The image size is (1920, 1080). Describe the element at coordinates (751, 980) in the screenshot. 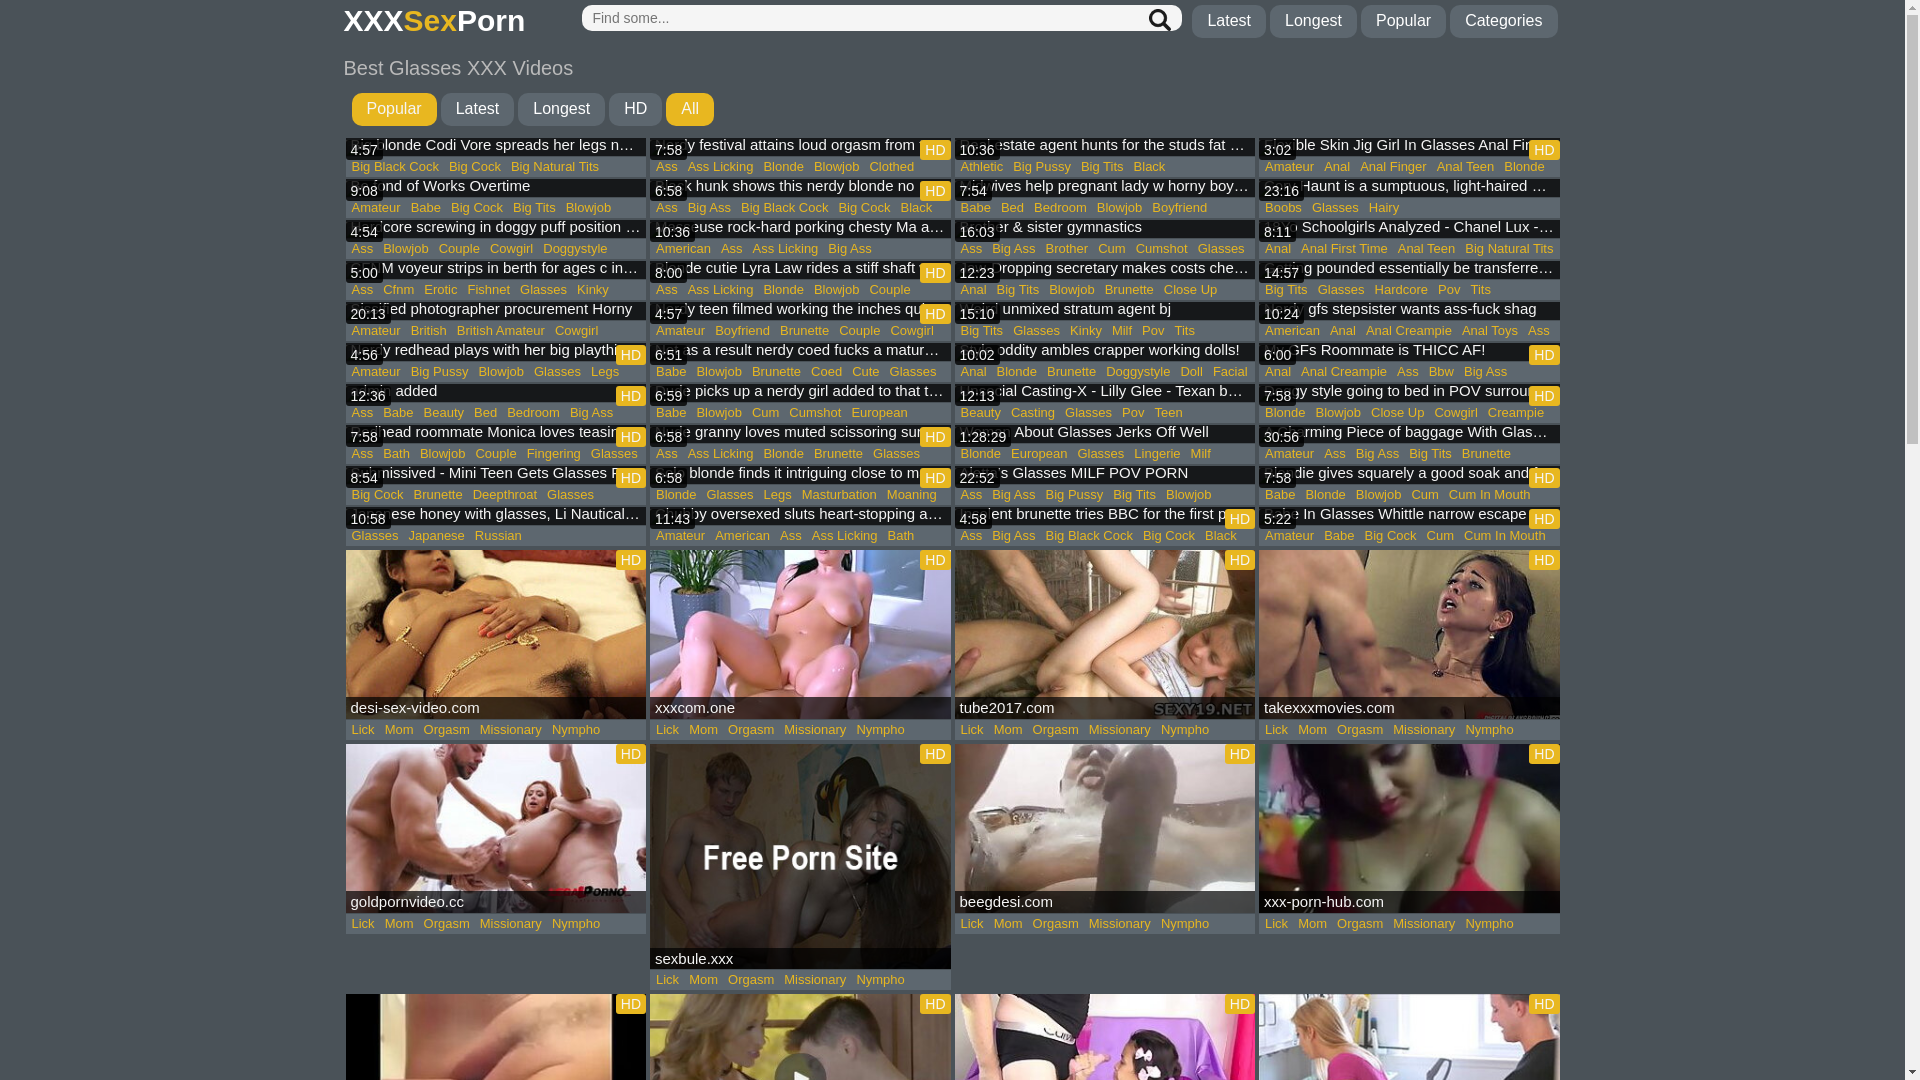

I see `Orgasm` at that location.